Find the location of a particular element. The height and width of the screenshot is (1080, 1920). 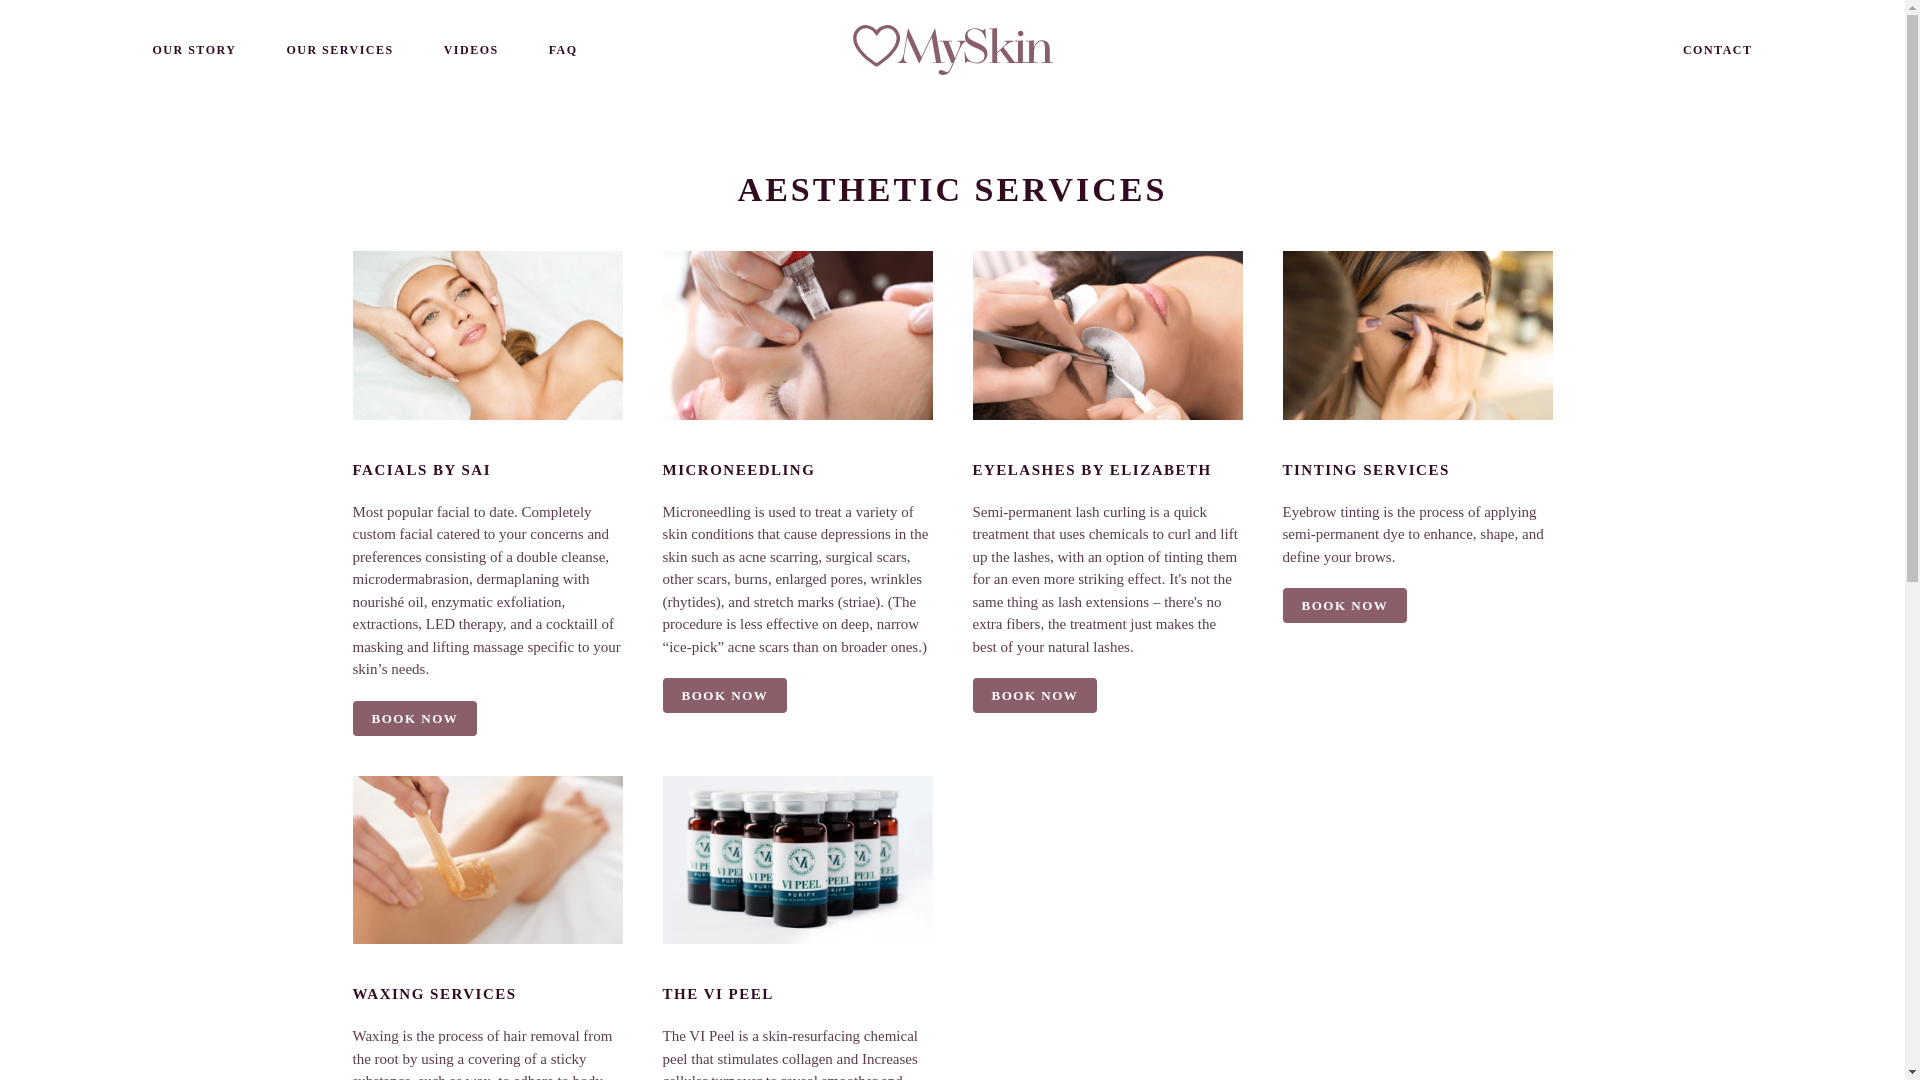

BOOK NOW is located at coordinates (1344, 605).